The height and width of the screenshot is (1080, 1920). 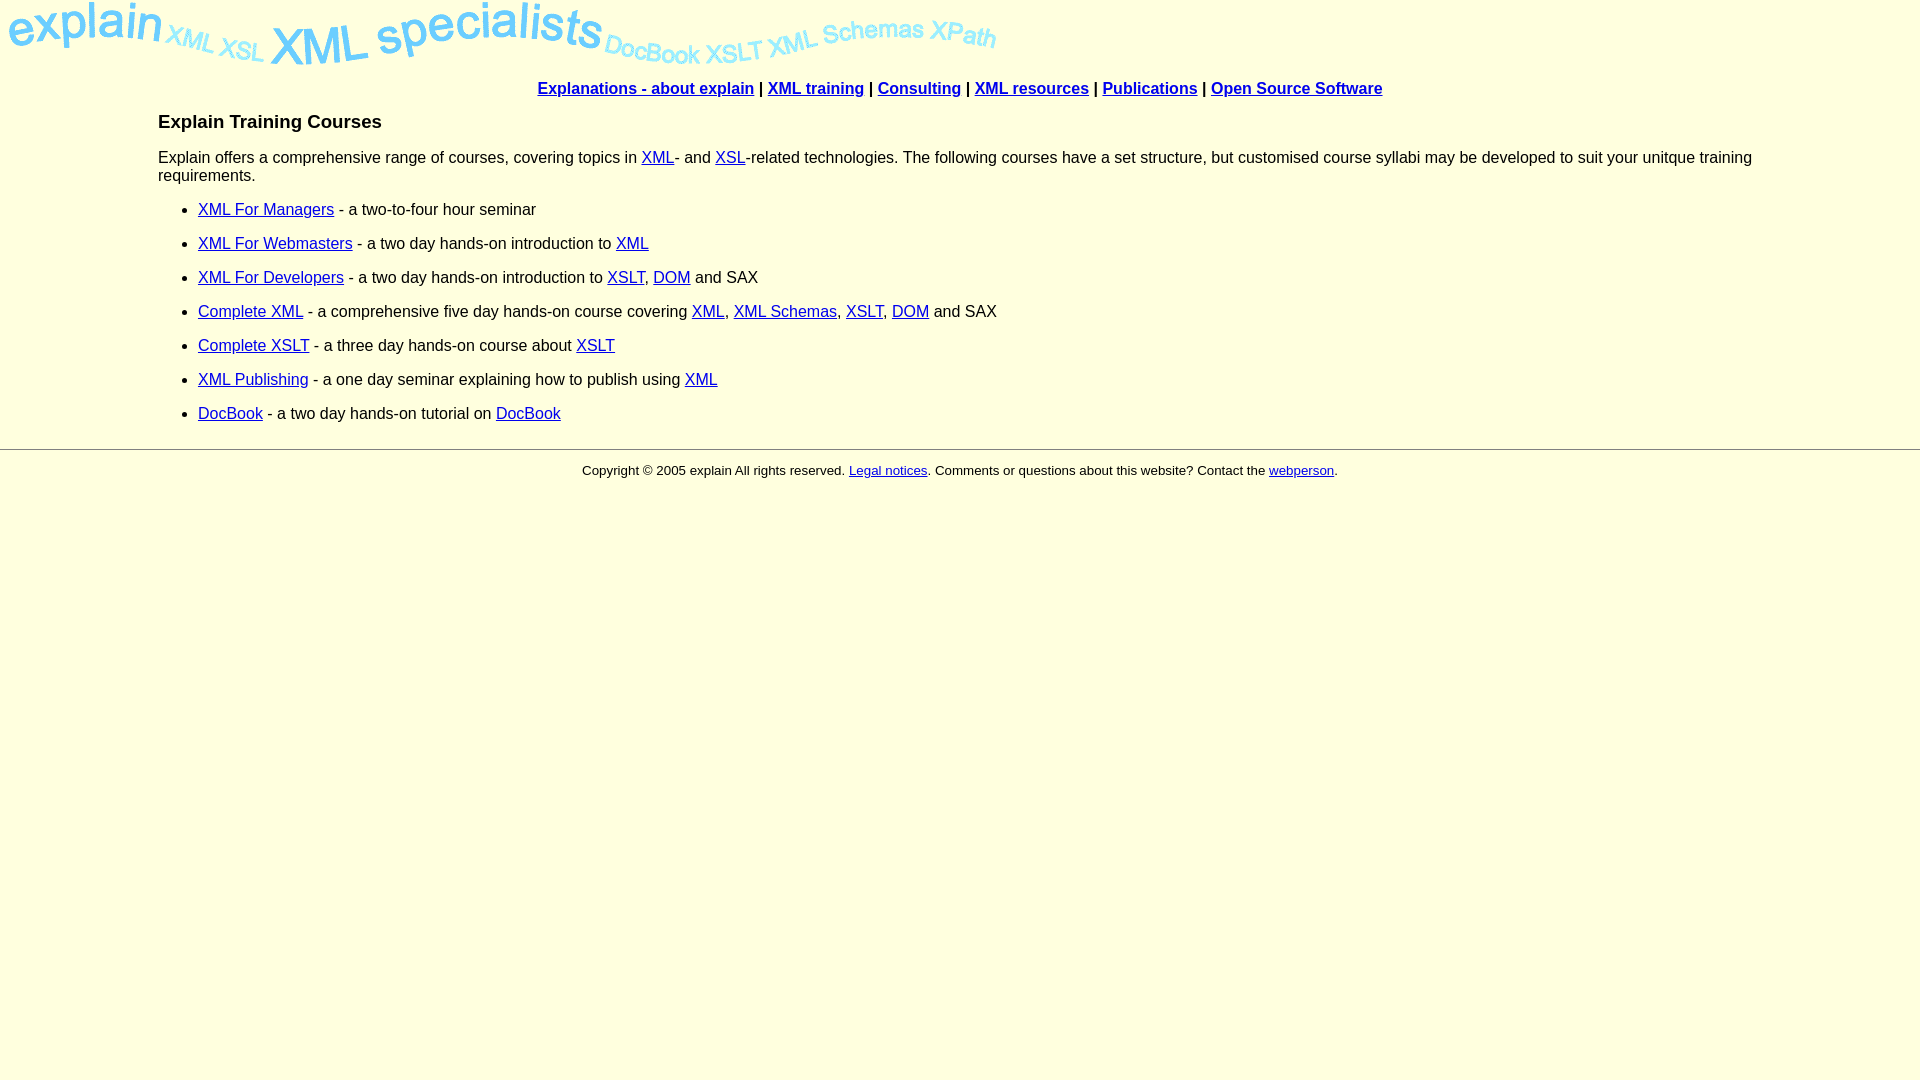 I want to click on webperson, so click(x=1302, y=470).